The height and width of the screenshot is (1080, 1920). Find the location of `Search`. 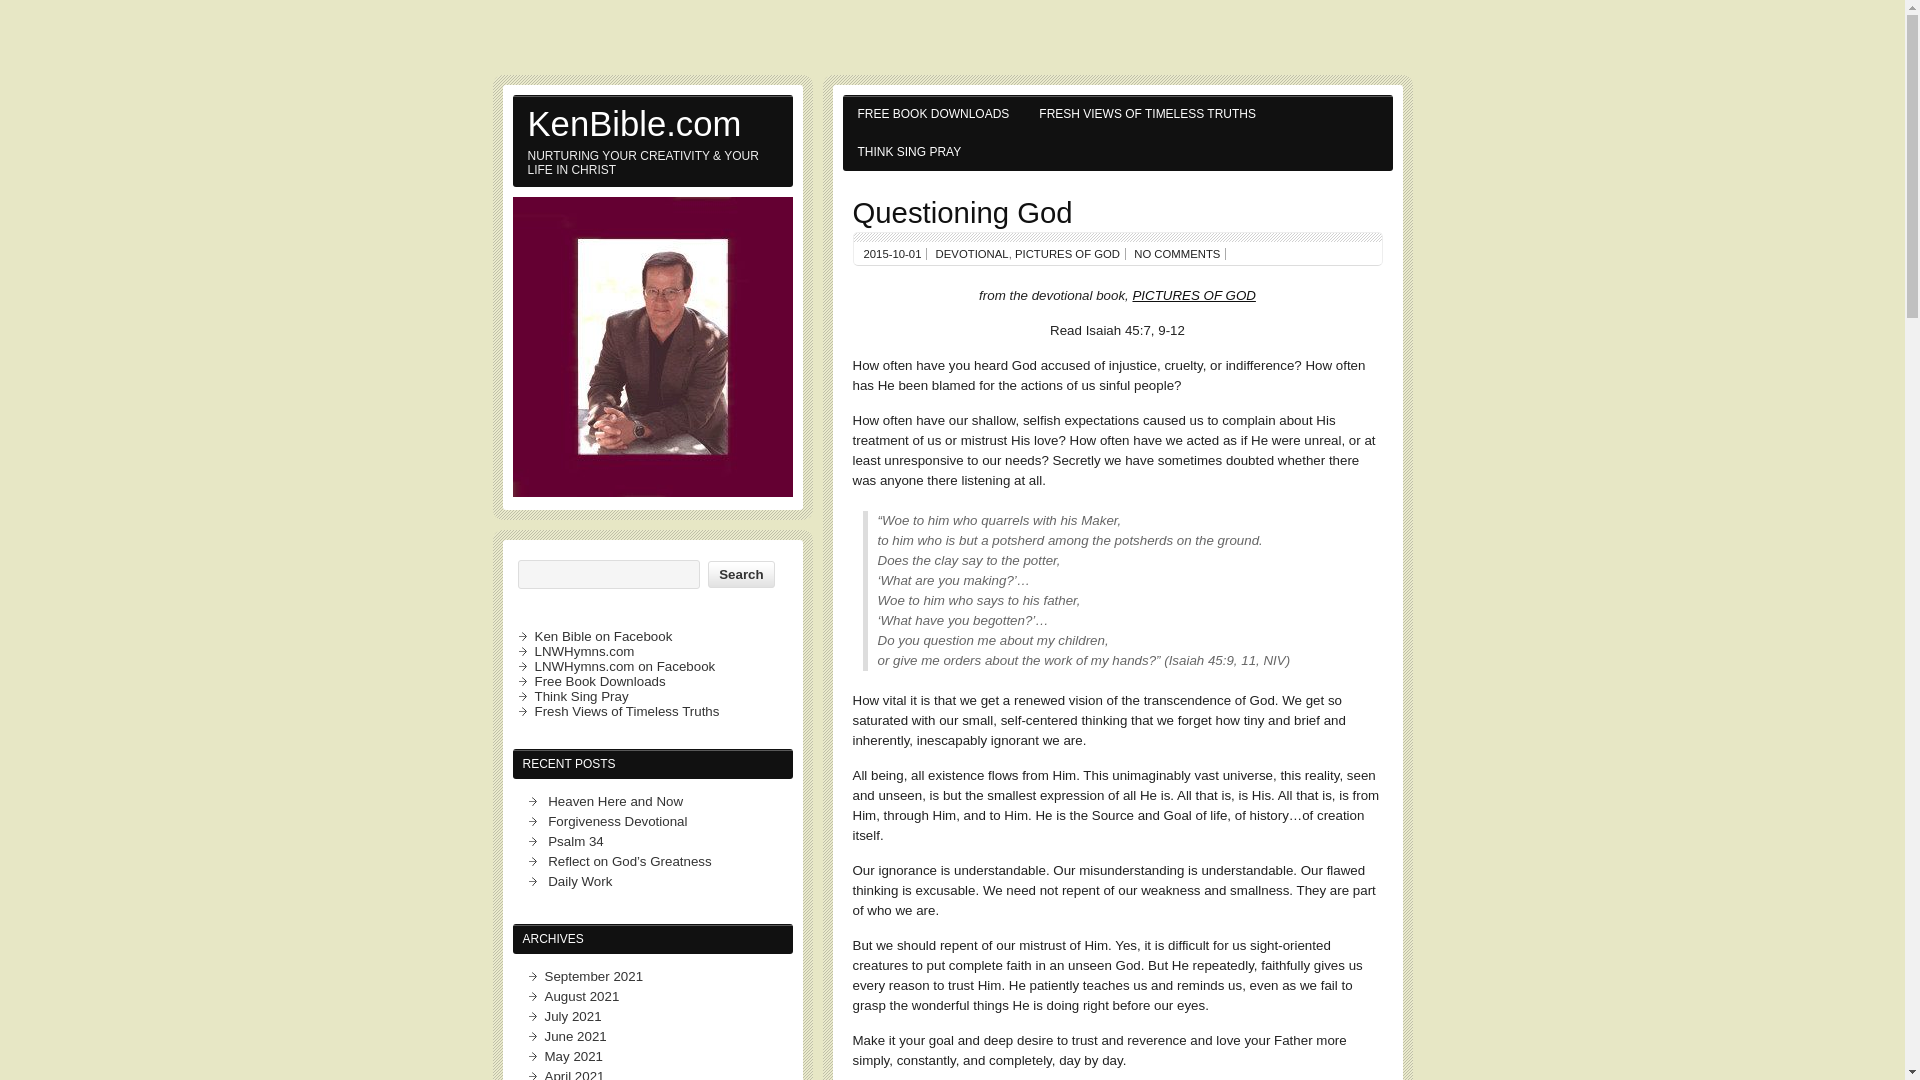

Search is located at coordinates (740, 574).